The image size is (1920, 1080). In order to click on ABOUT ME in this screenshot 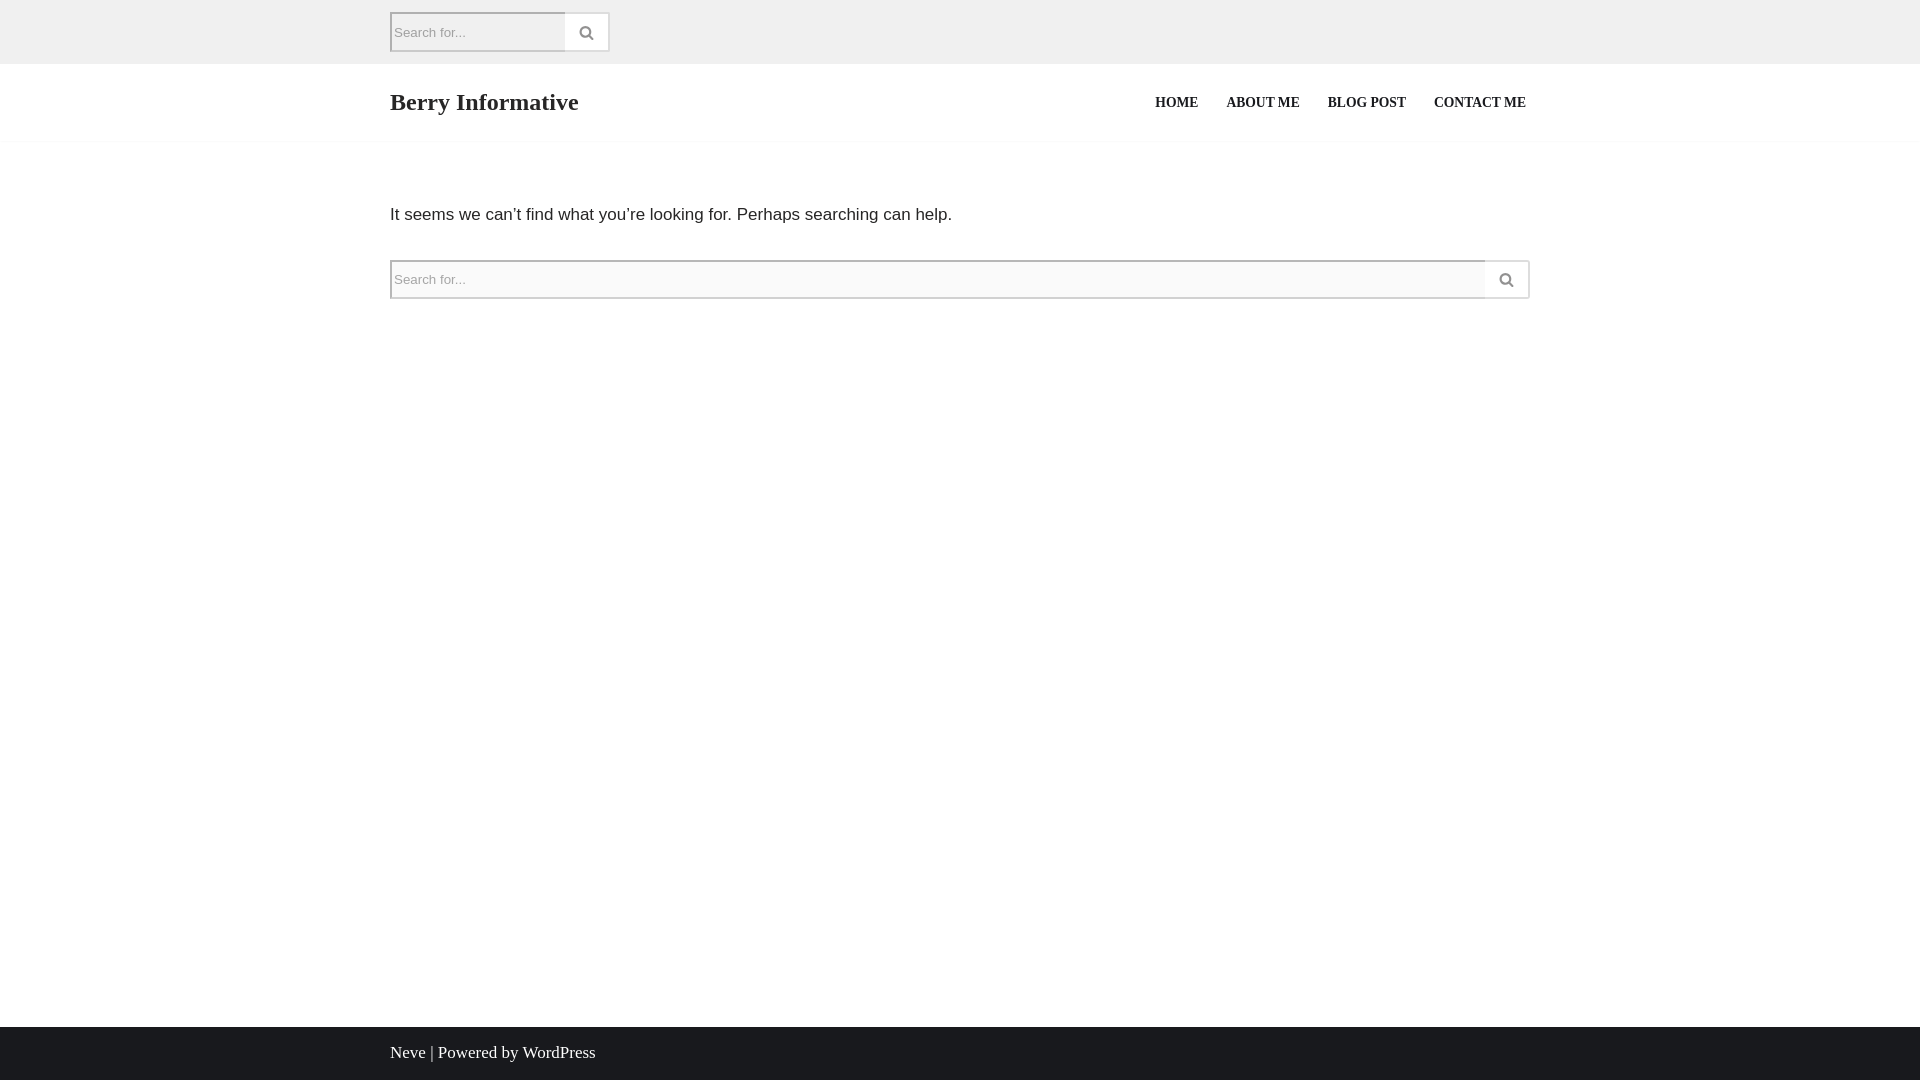, I will do `click(1262, 102)`.